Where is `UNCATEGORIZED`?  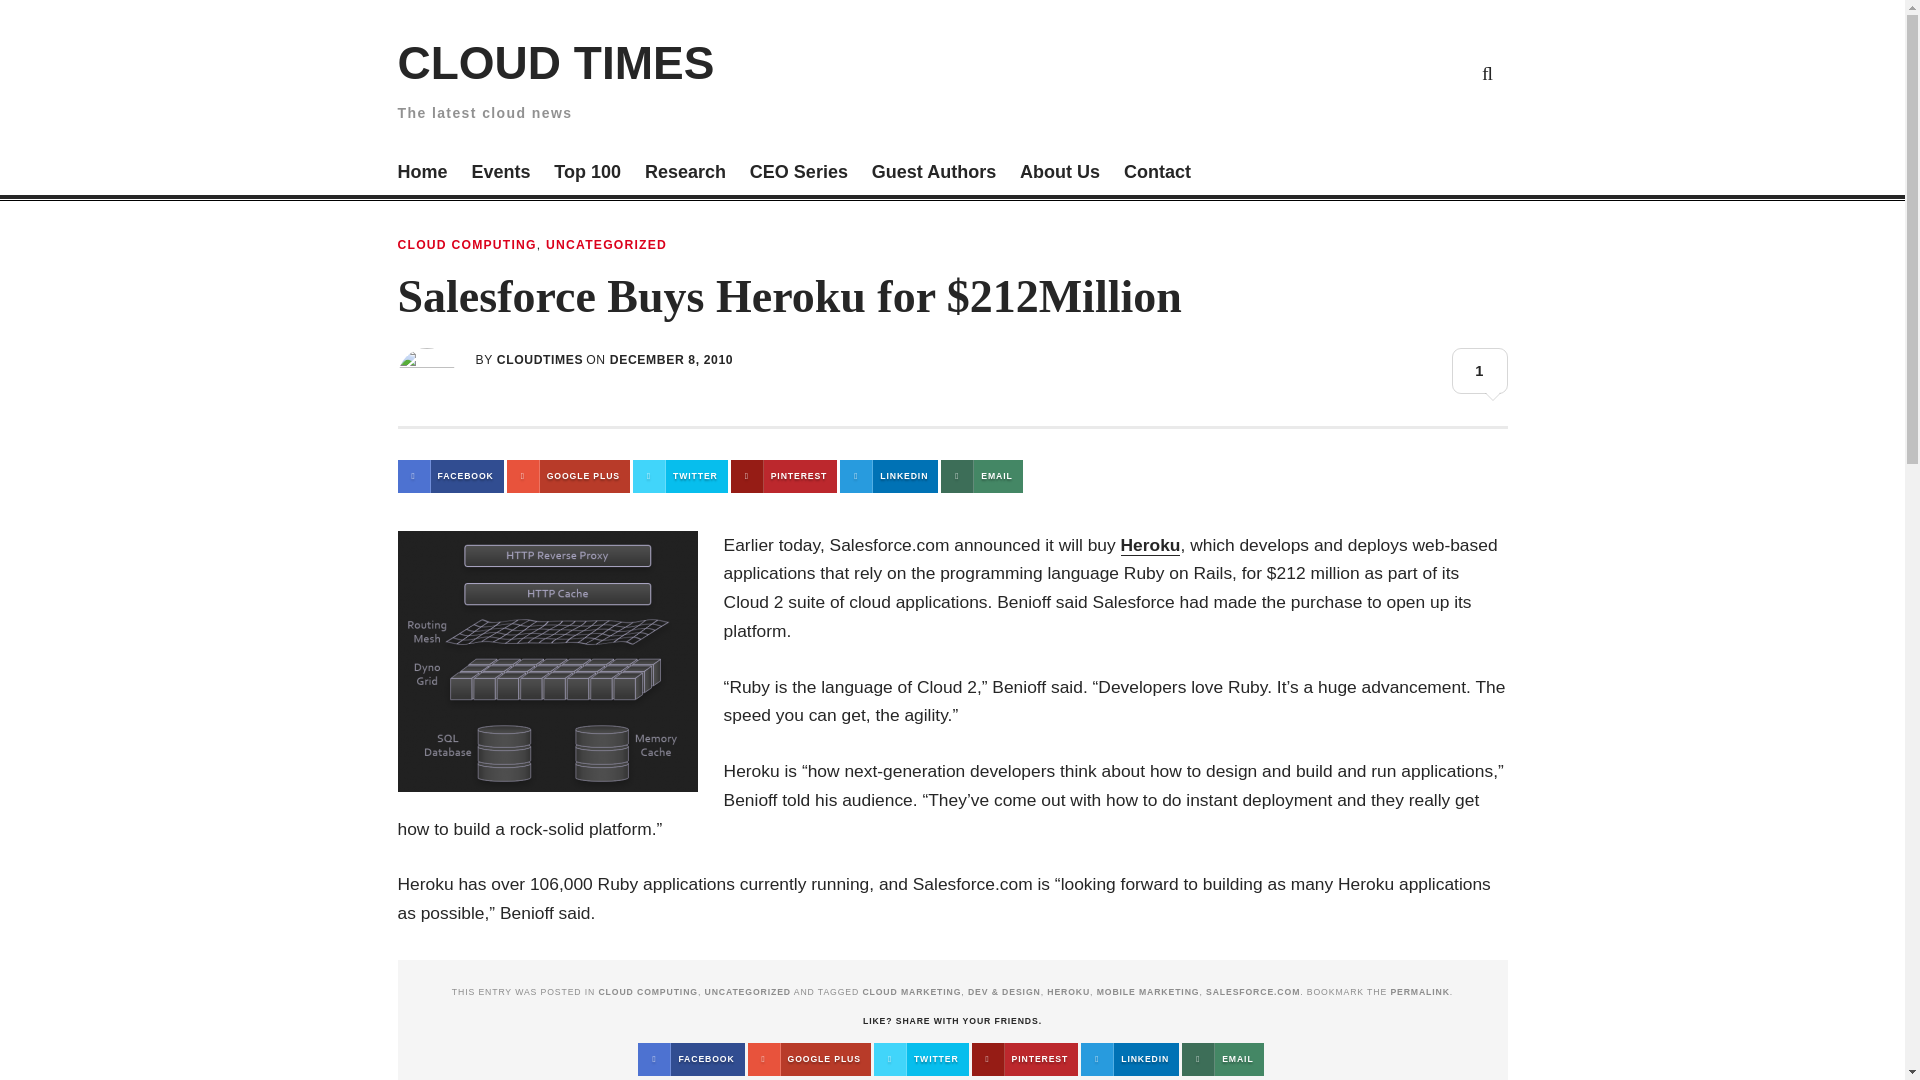 UNCATEGORIZED is located at coordinates (606, 244).